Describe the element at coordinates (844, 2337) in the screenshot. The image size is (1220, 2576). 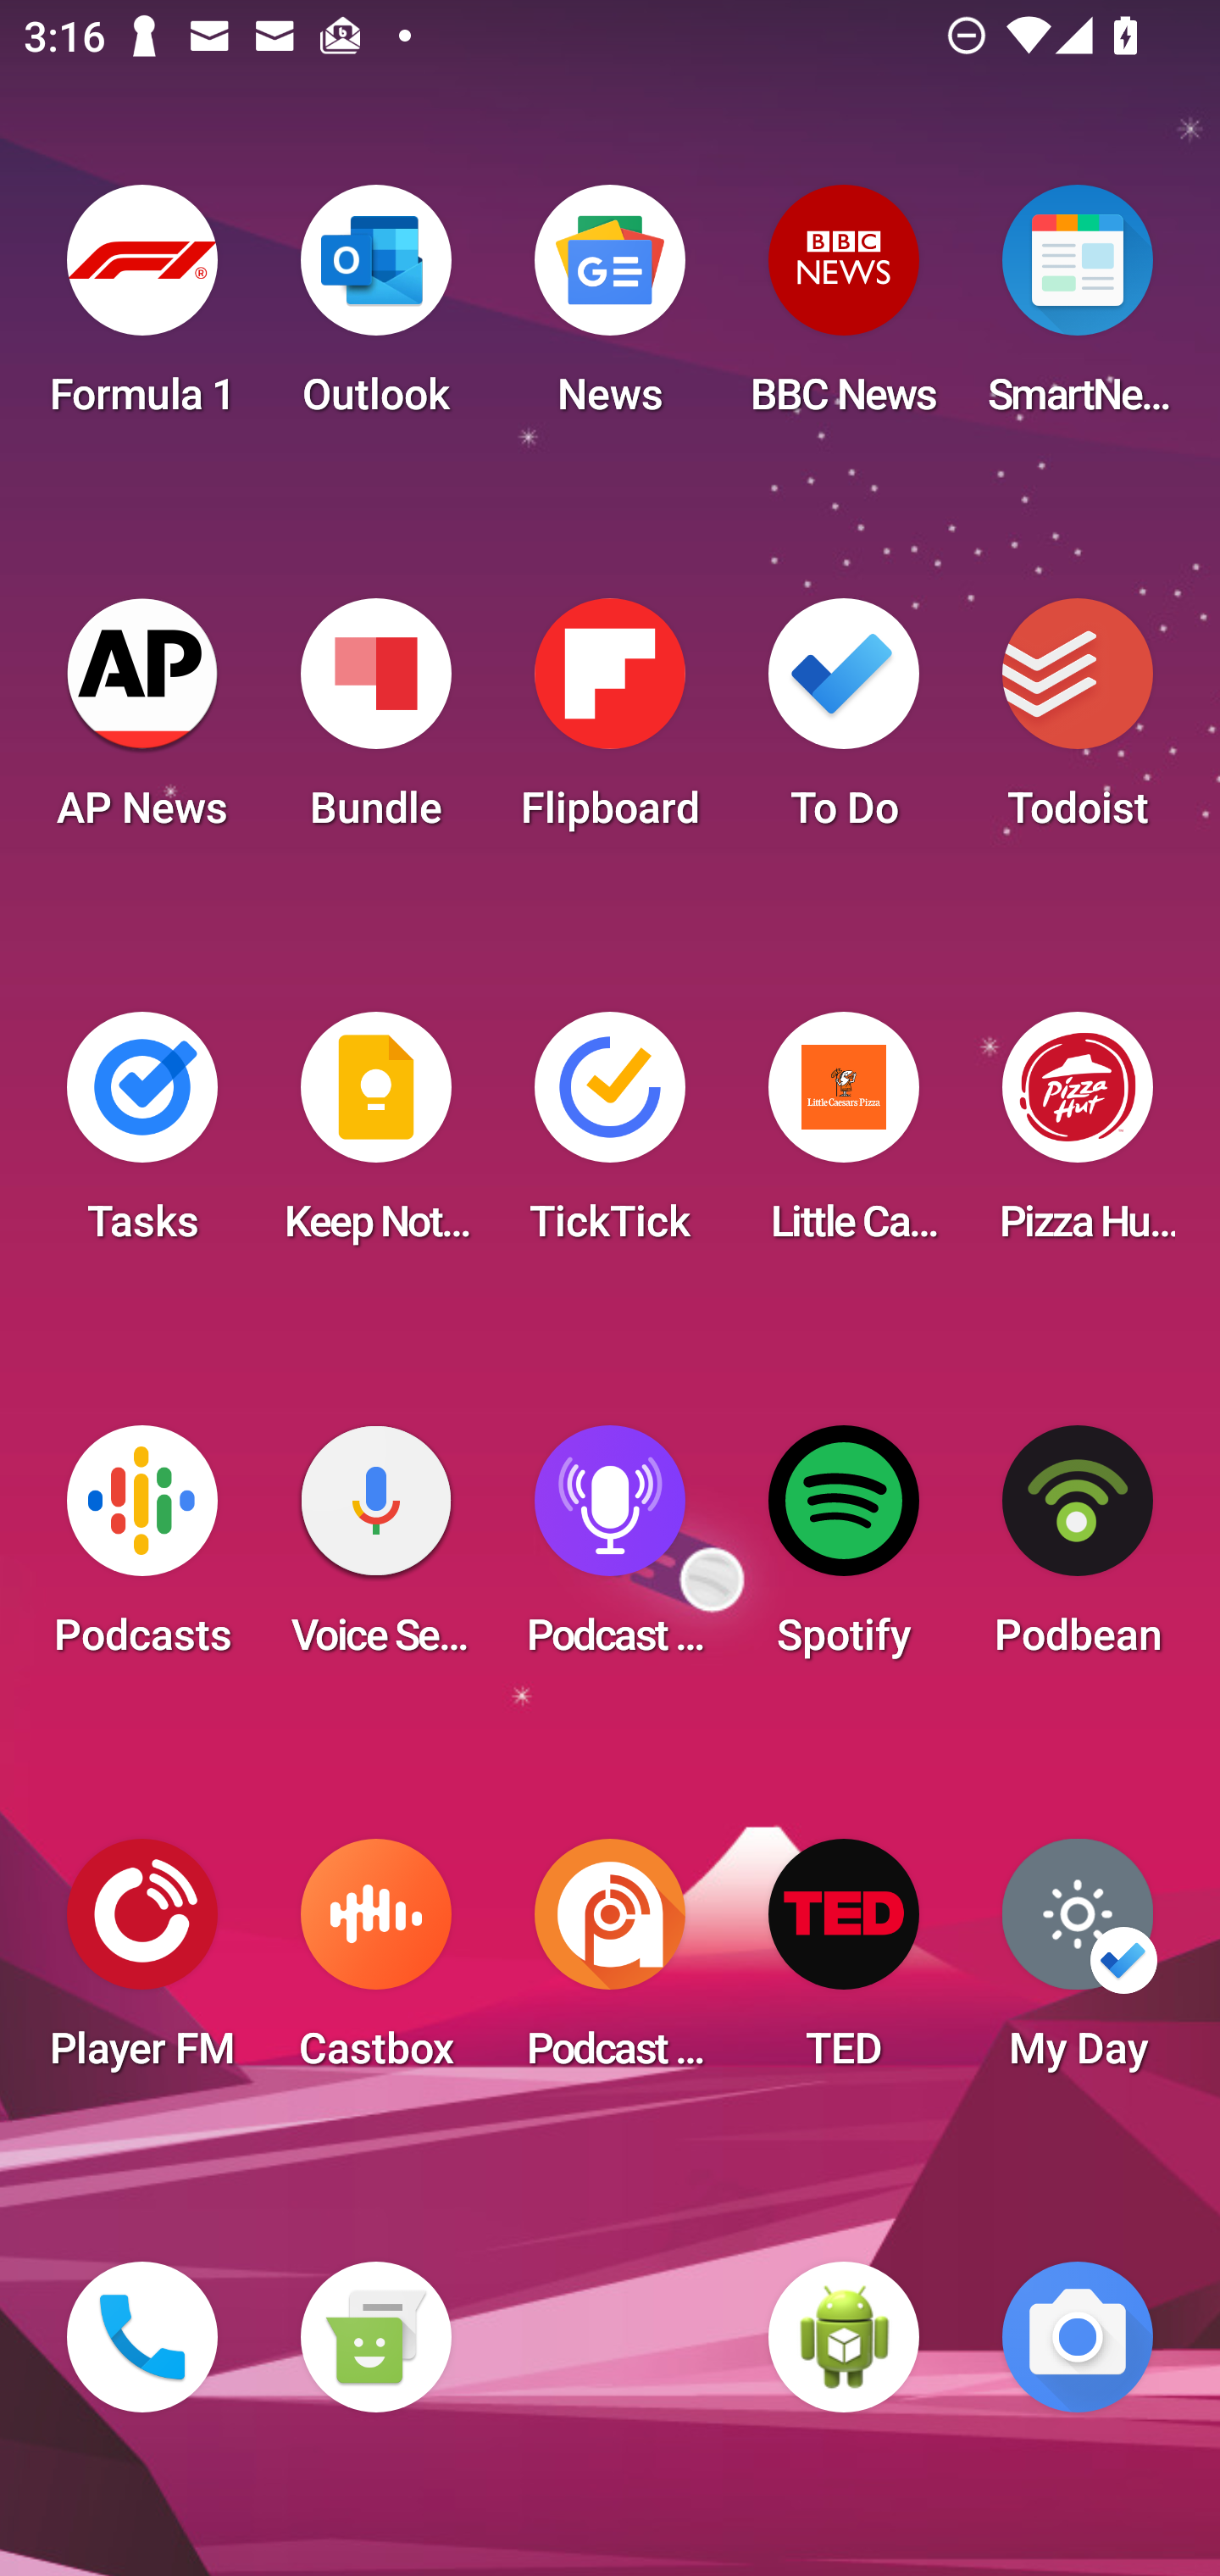
I see `WebView Browser Tester` at that location.